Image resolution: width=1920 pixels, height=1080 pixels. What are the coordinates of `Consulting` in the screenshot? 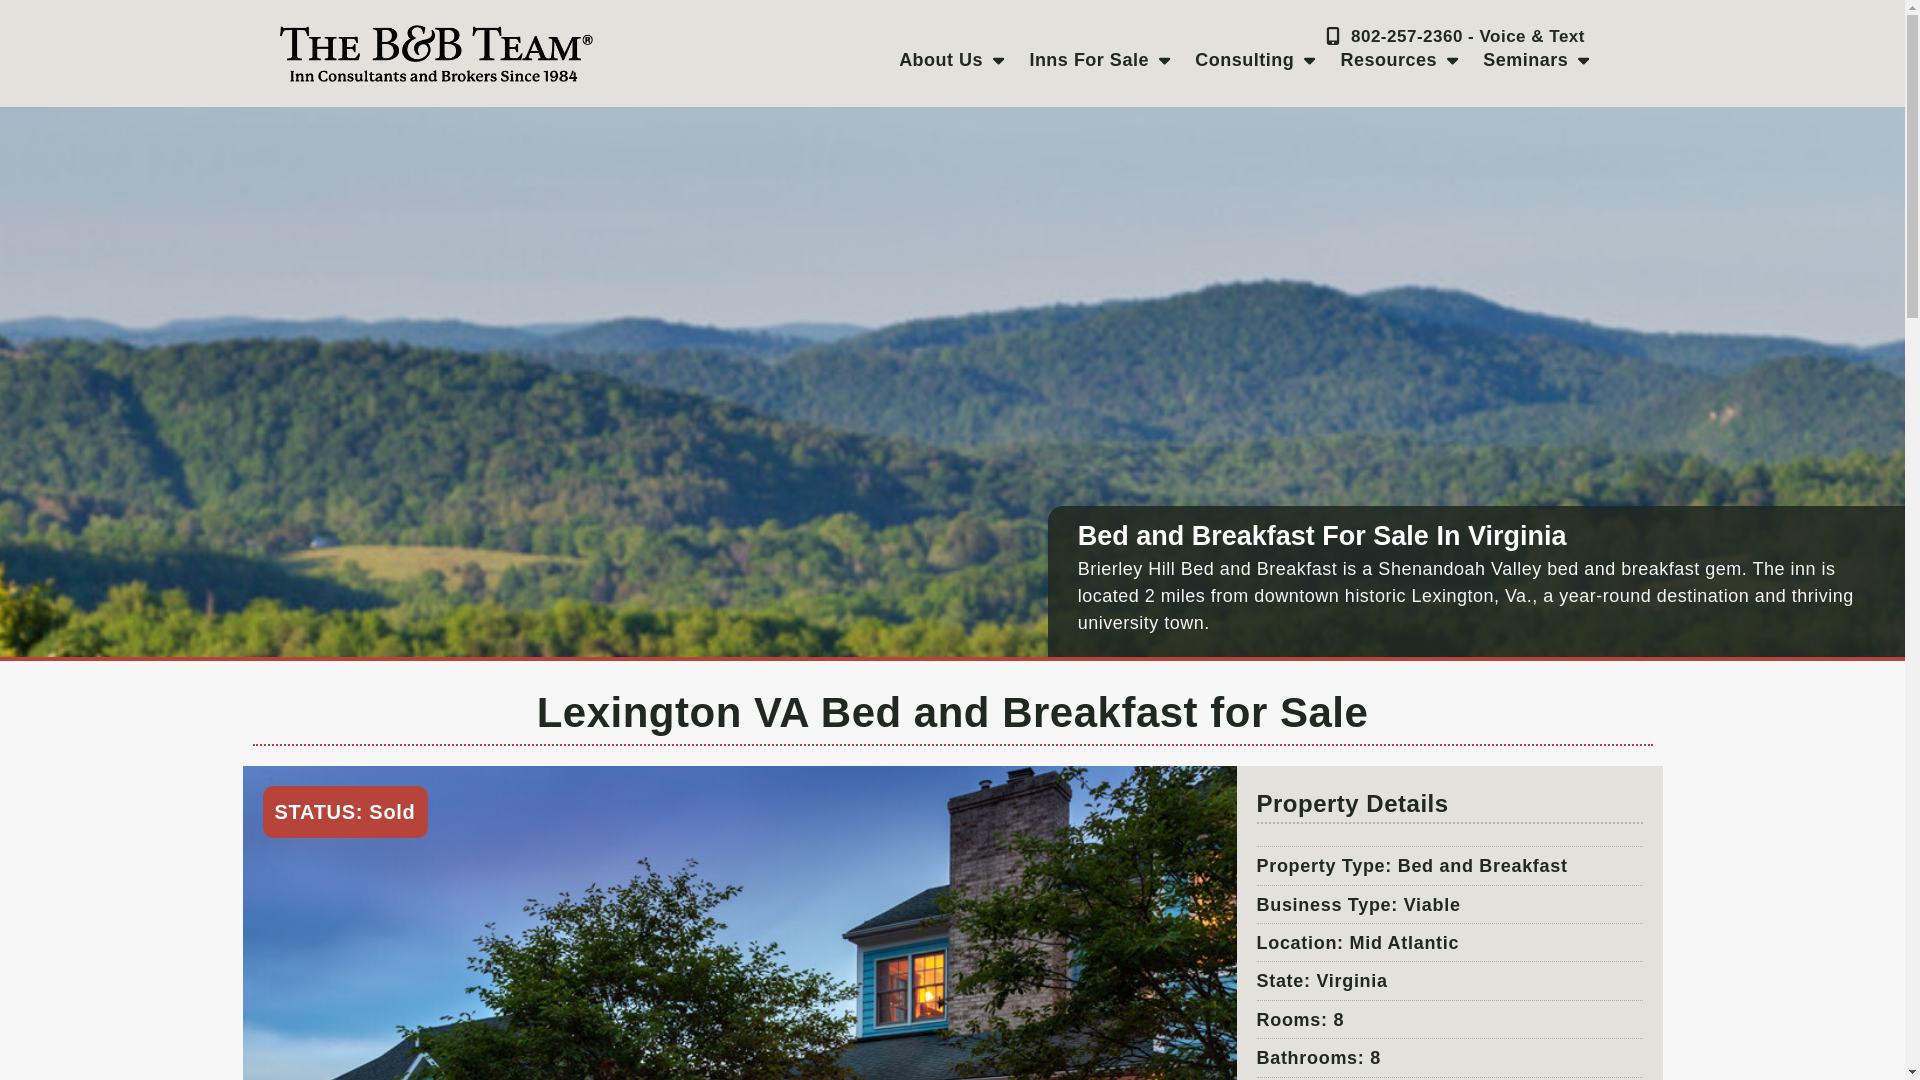 It's located at (1254, 60).